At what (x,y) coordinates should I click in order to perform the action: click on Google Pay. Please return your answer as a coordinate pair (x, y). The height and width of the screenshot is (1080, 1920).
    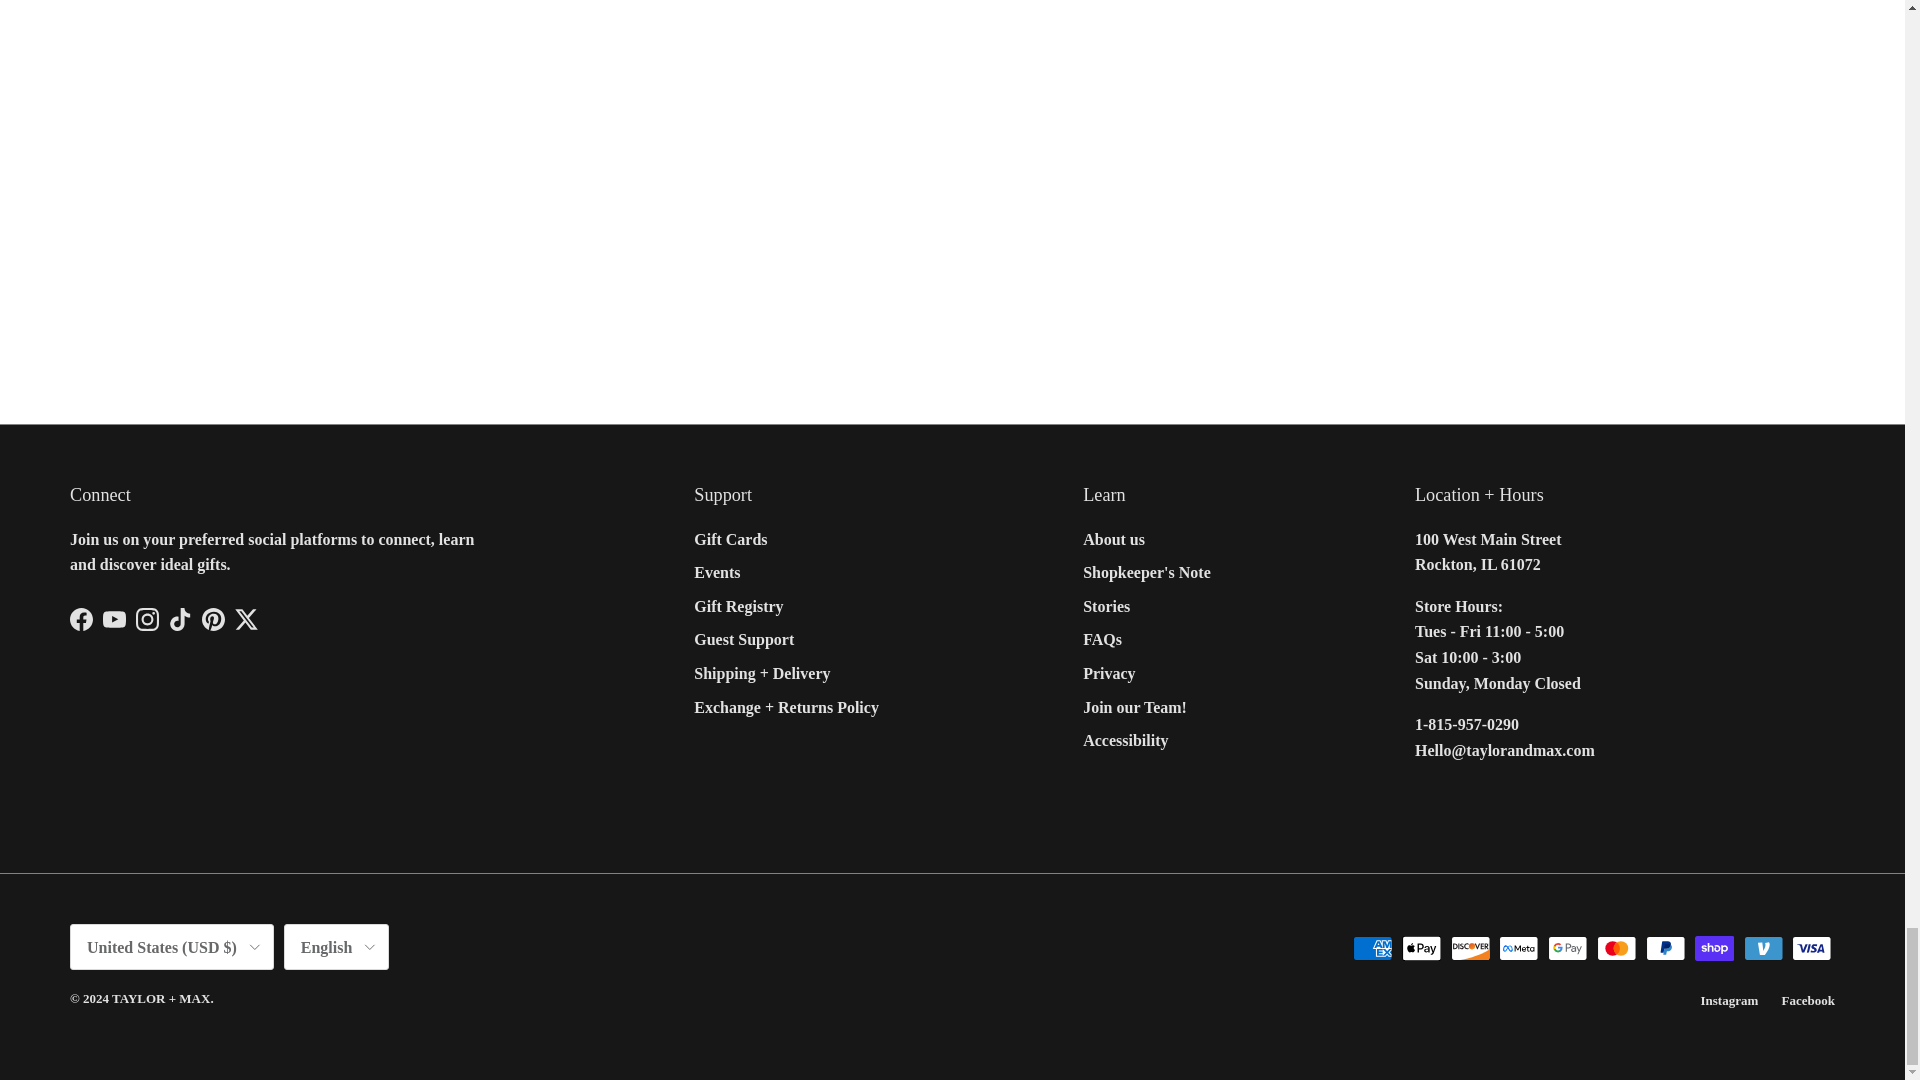
    Looking at the image, I should click on (1567, 948).